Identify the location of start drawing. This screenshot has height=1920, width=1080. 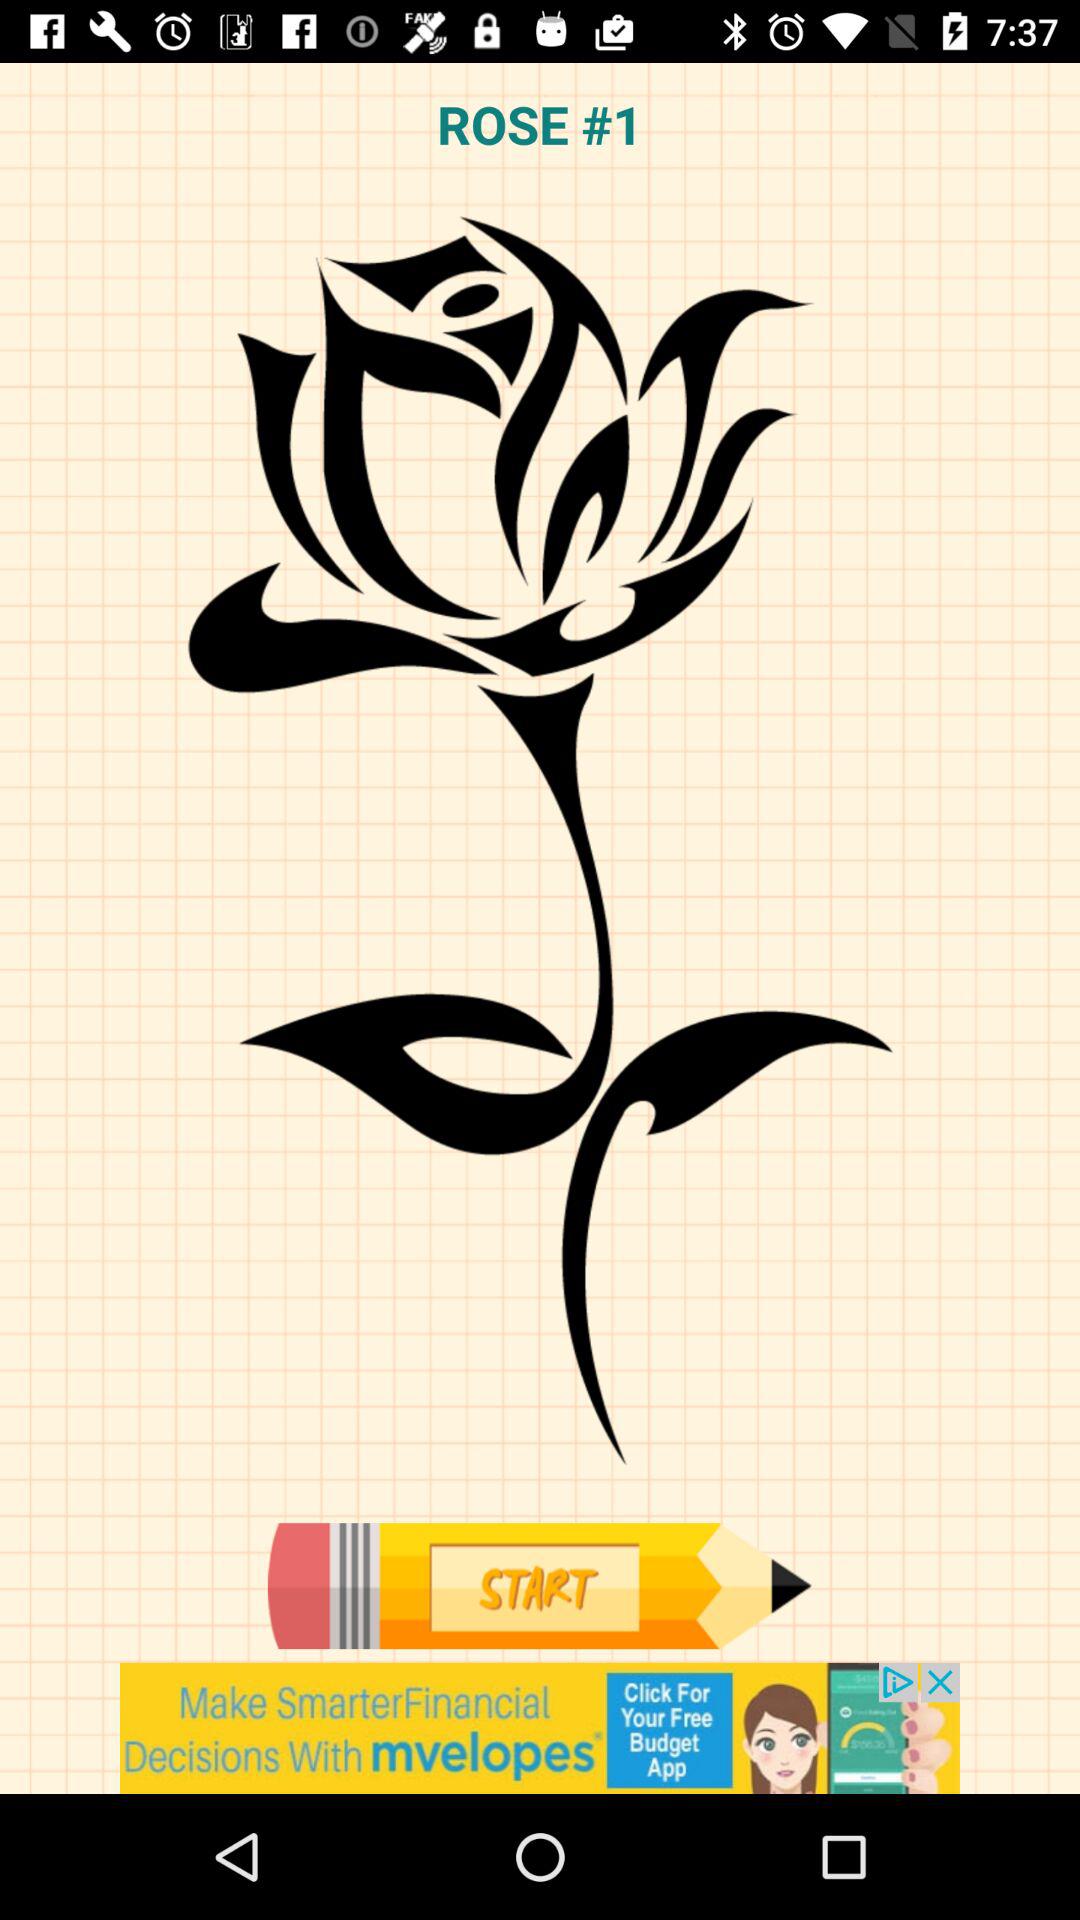
(539, 1586).